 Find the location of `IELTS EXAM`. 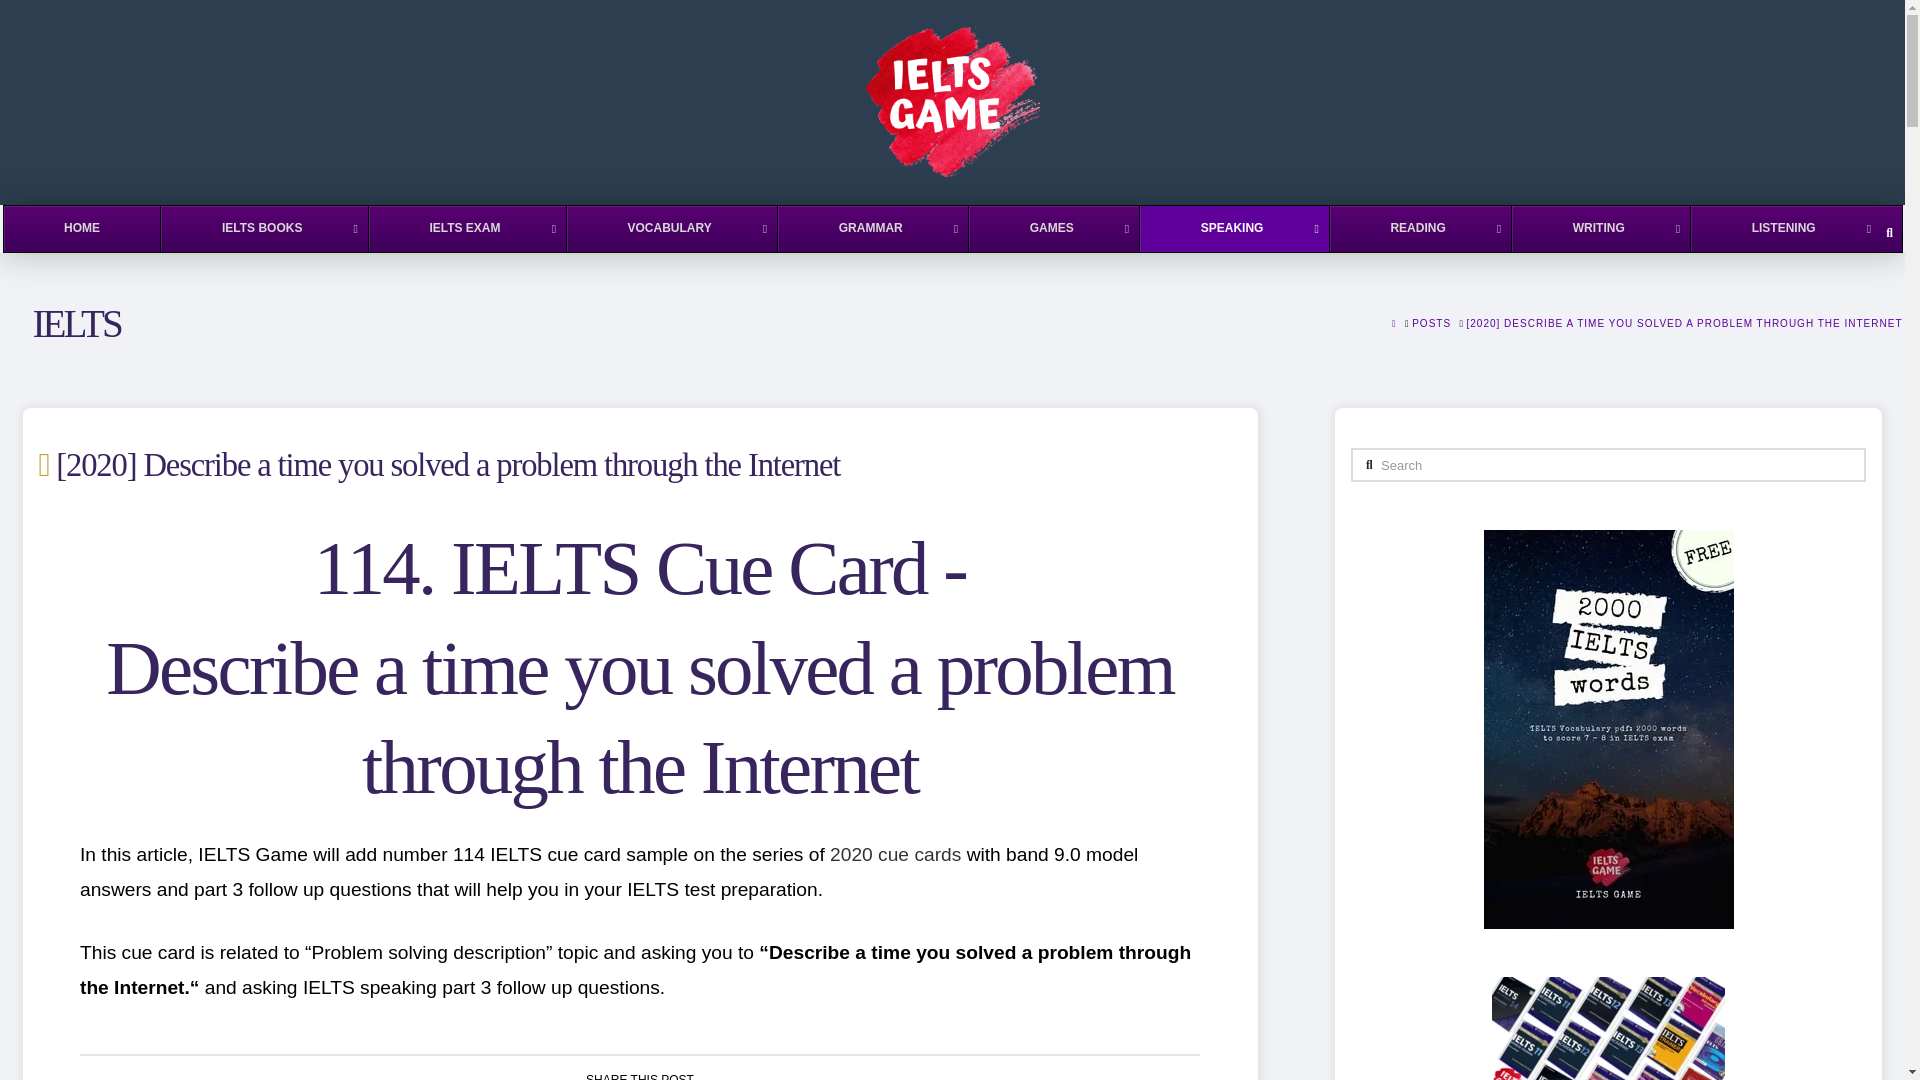

IELTS EXAM is located at coordinates (467, 228).